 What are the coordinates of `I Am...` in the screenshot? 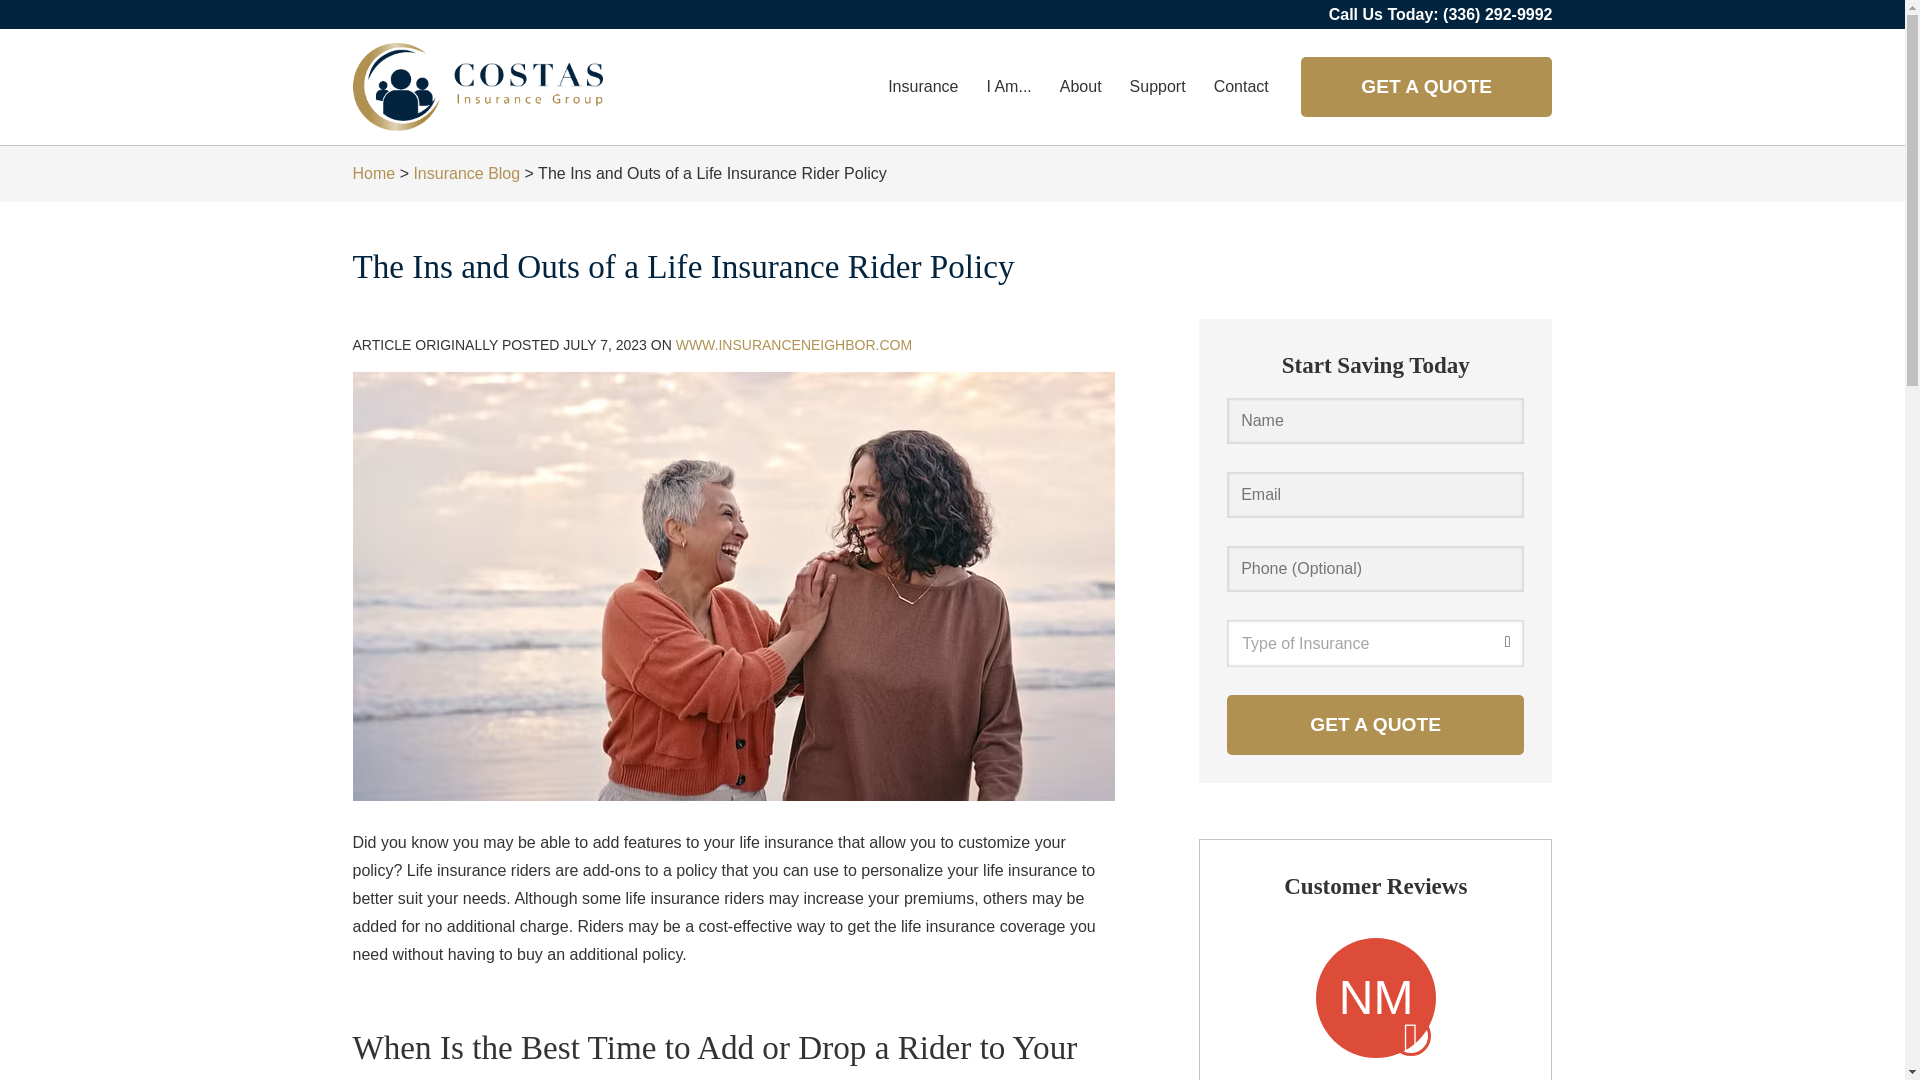 It's located at (1008, 86).